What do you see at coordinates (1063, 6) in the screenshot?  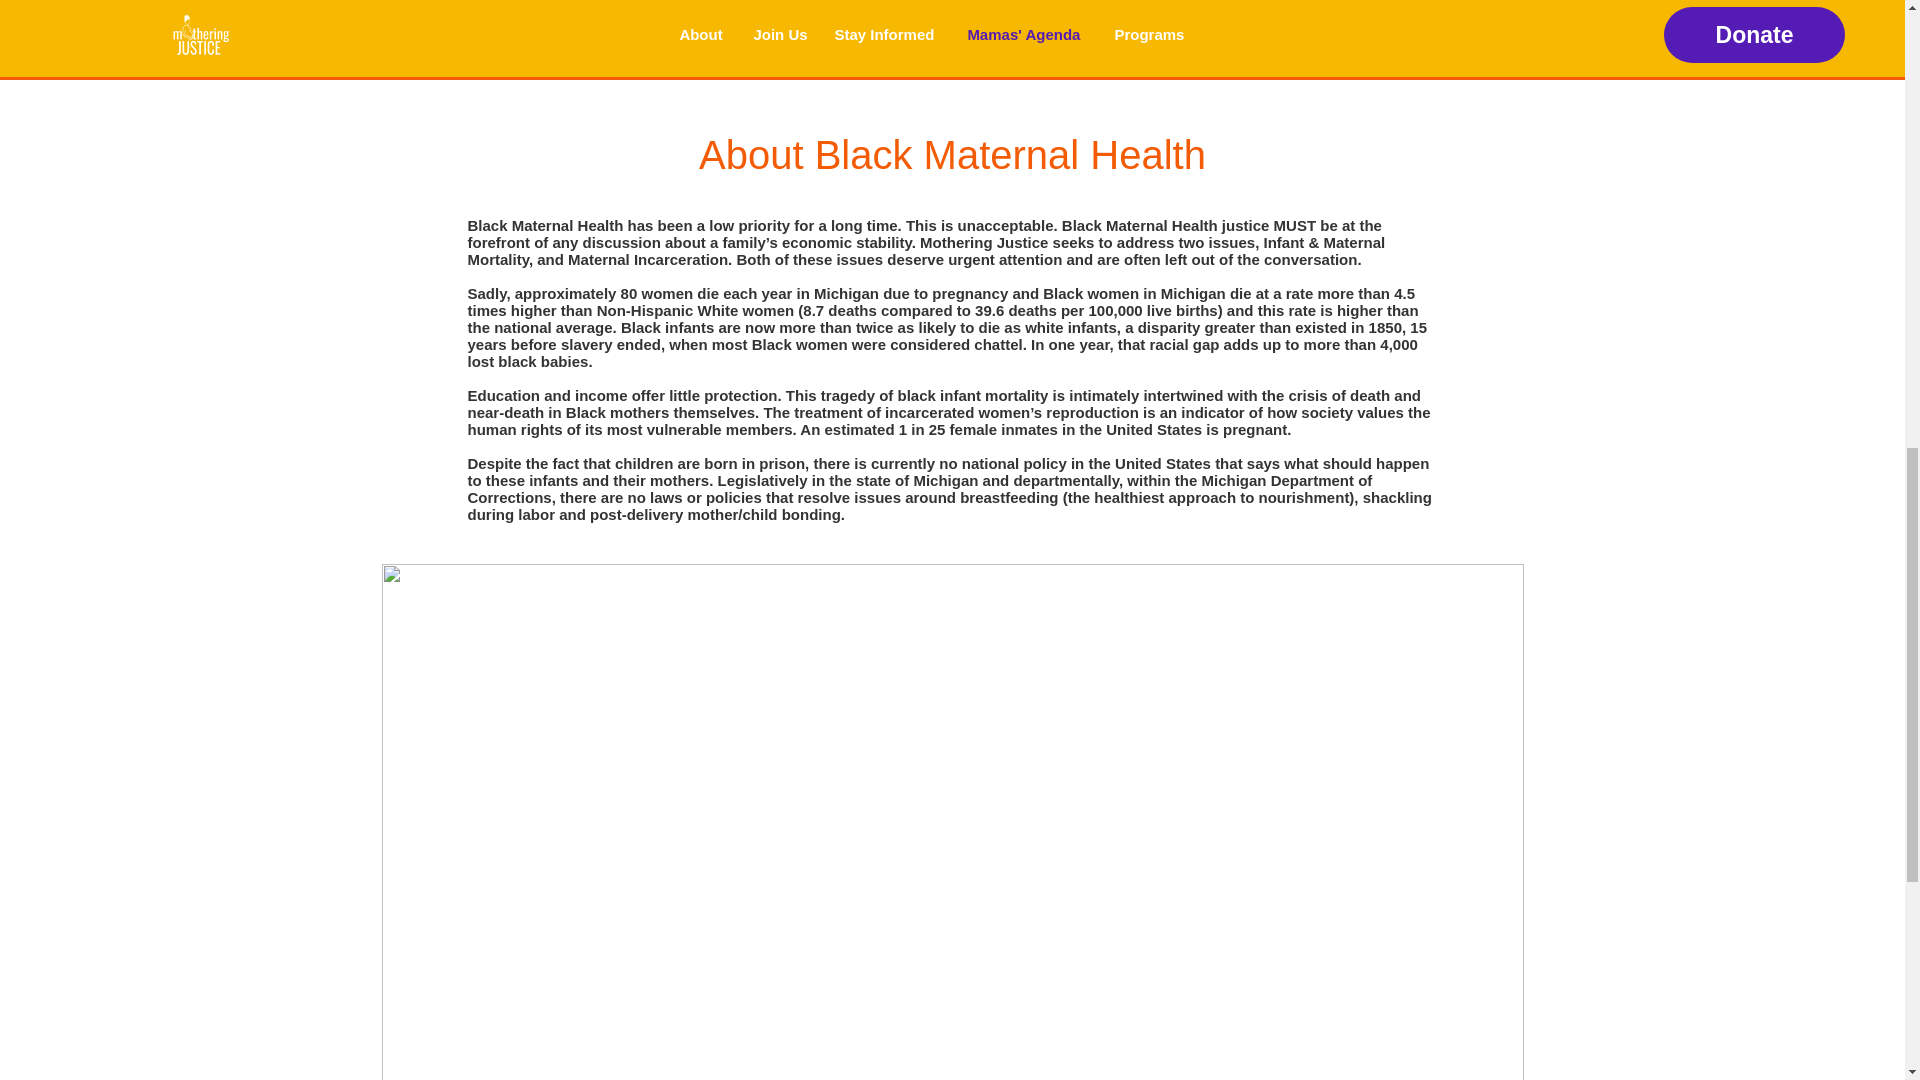 I see `Learn More` at bounding box center [1063, 6].